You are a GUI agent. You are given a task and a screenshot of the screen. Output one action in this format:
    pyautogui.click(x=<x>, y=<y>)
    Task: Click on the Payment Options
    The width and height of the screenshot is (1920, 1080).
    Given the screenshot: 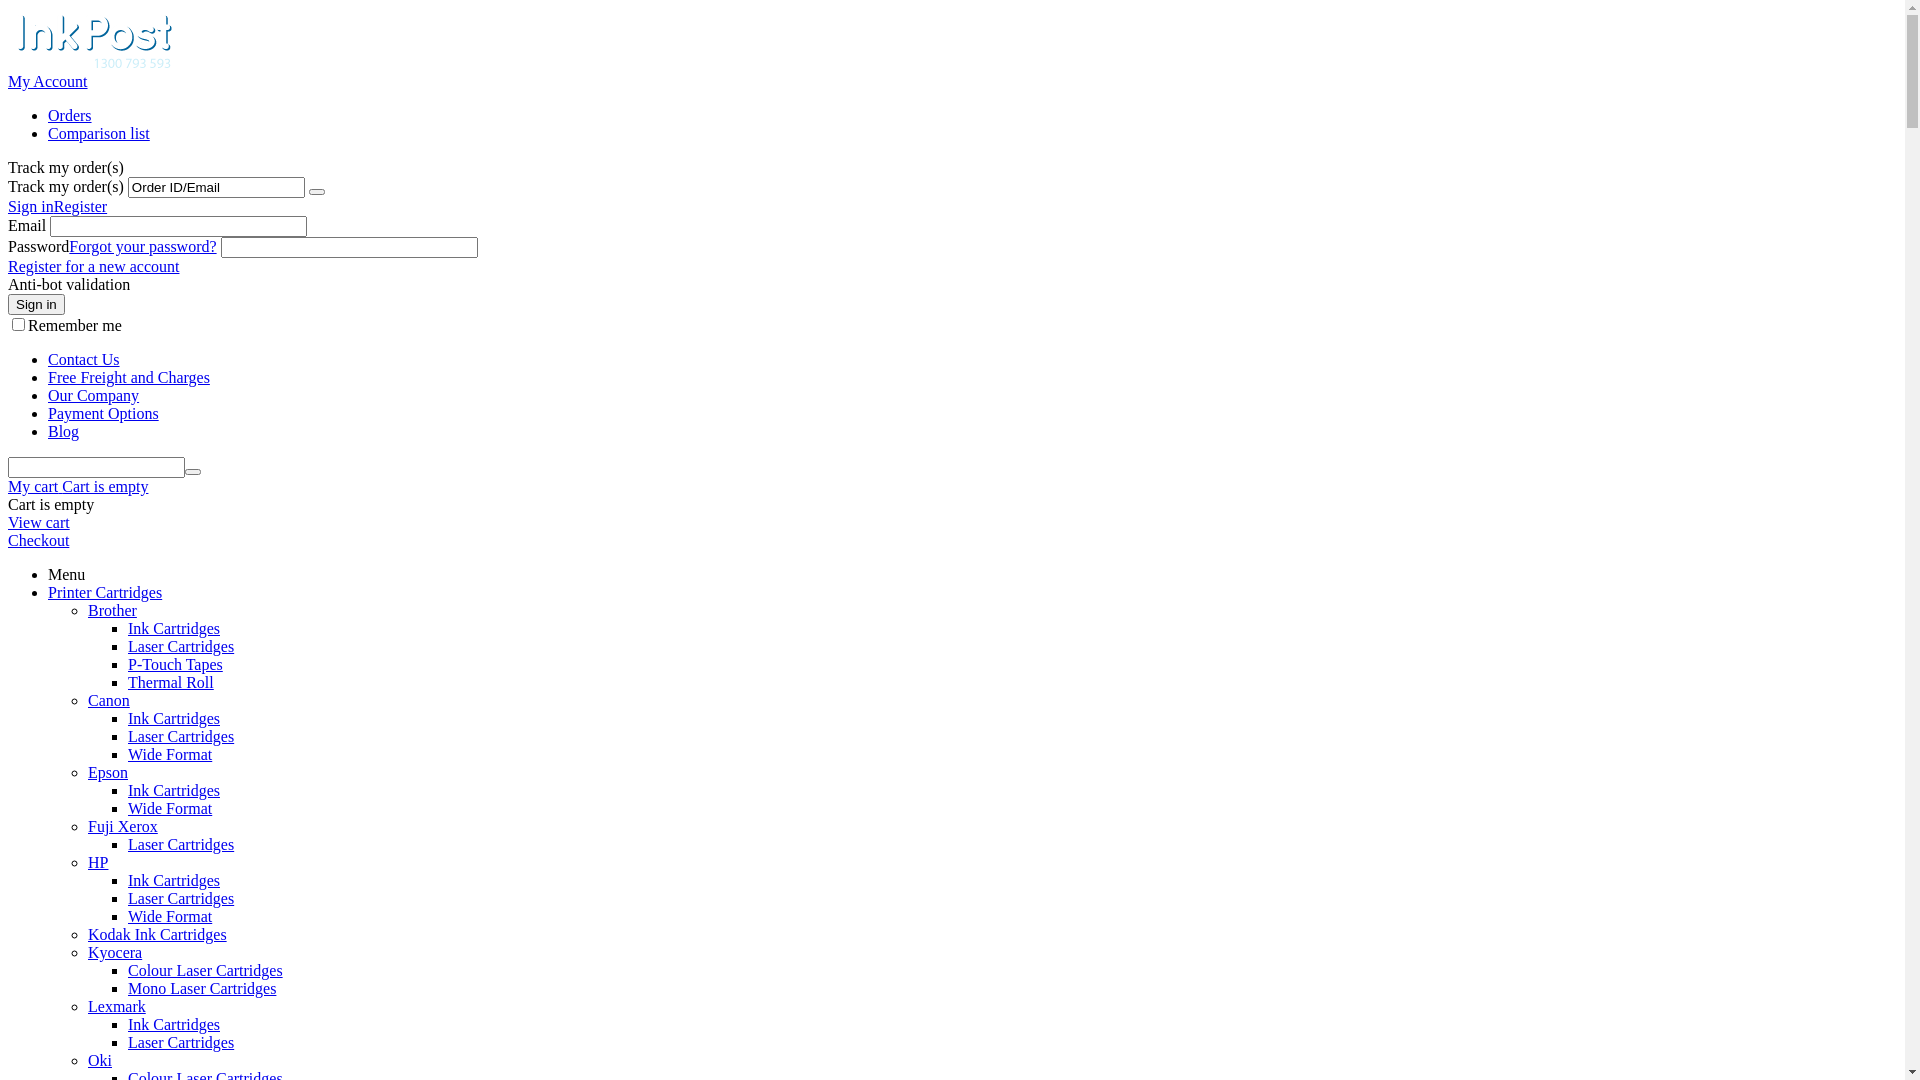 What is the action you would take?
    pyautogui.click(x=104, y=414)
    